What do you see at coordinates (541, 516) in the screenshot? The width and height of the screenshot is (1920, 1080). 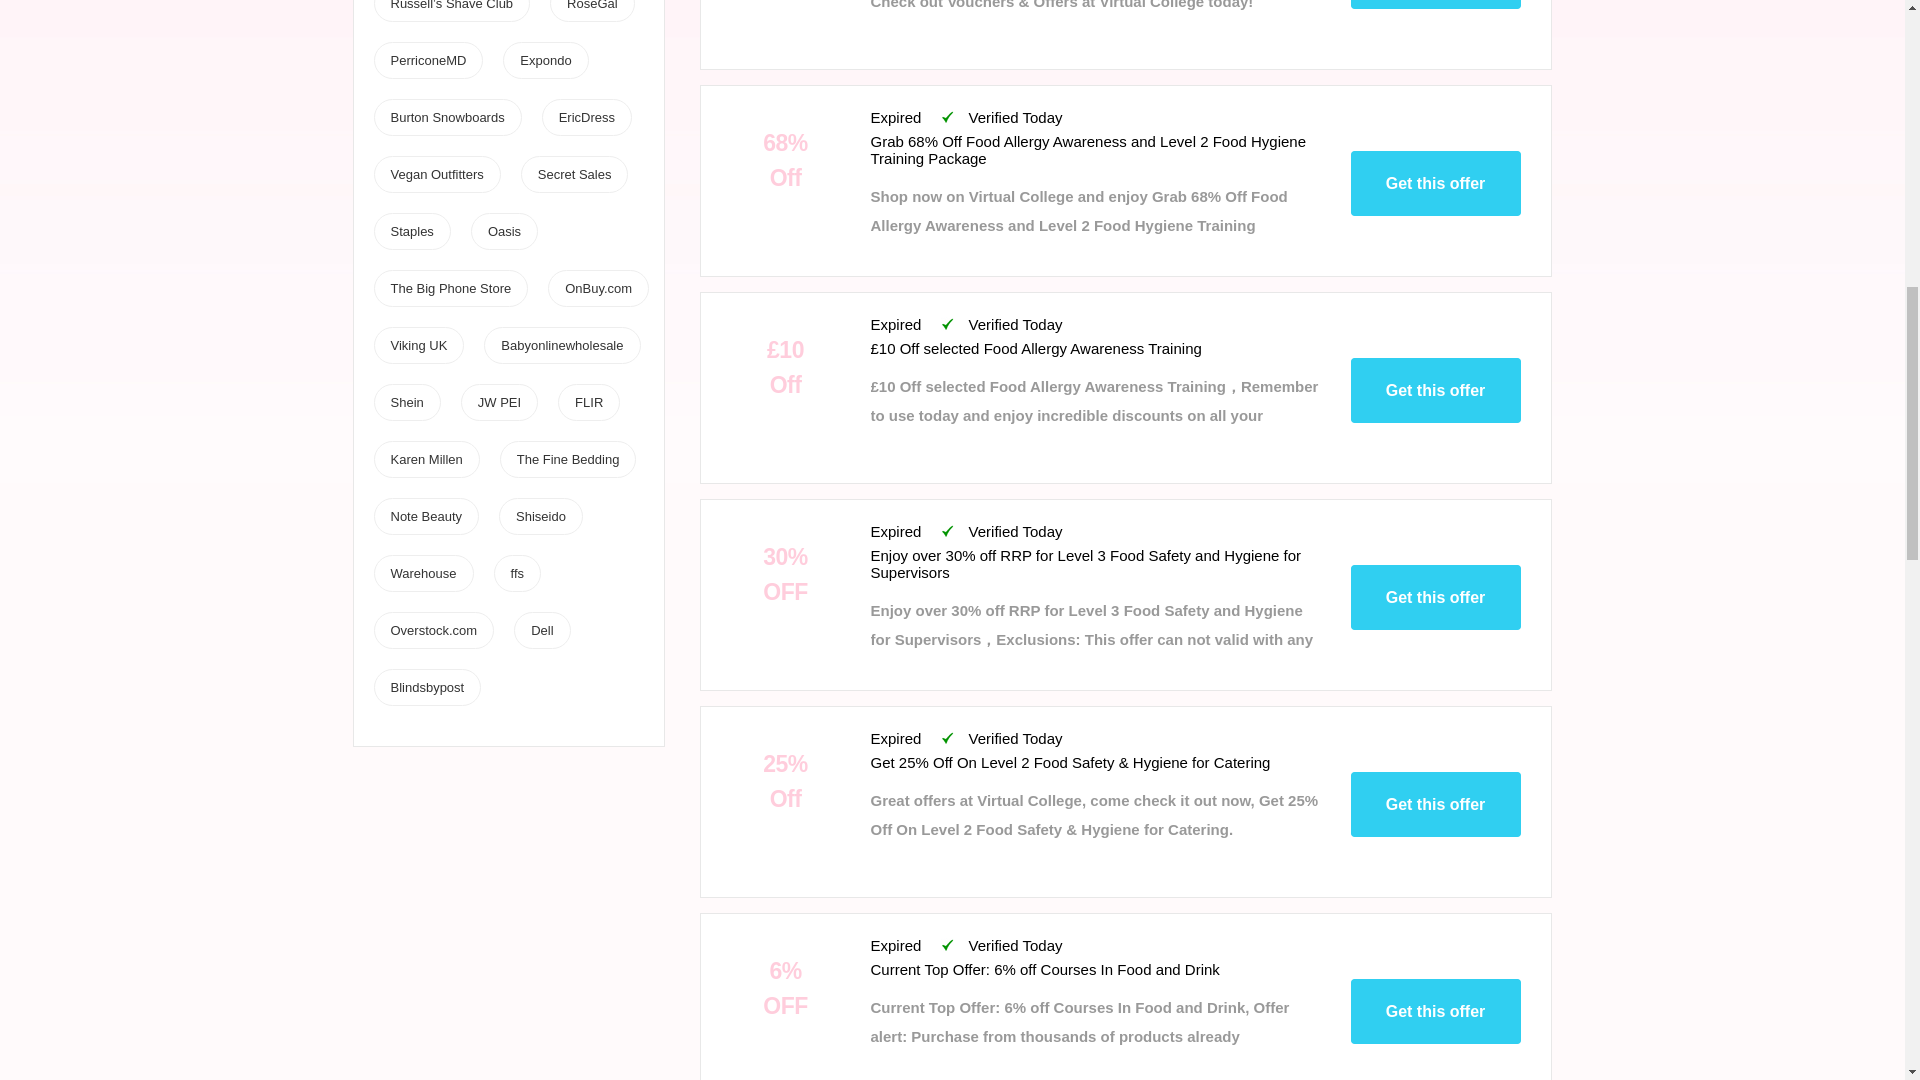 I see `Shiseido` at bounding box center [541, 516].